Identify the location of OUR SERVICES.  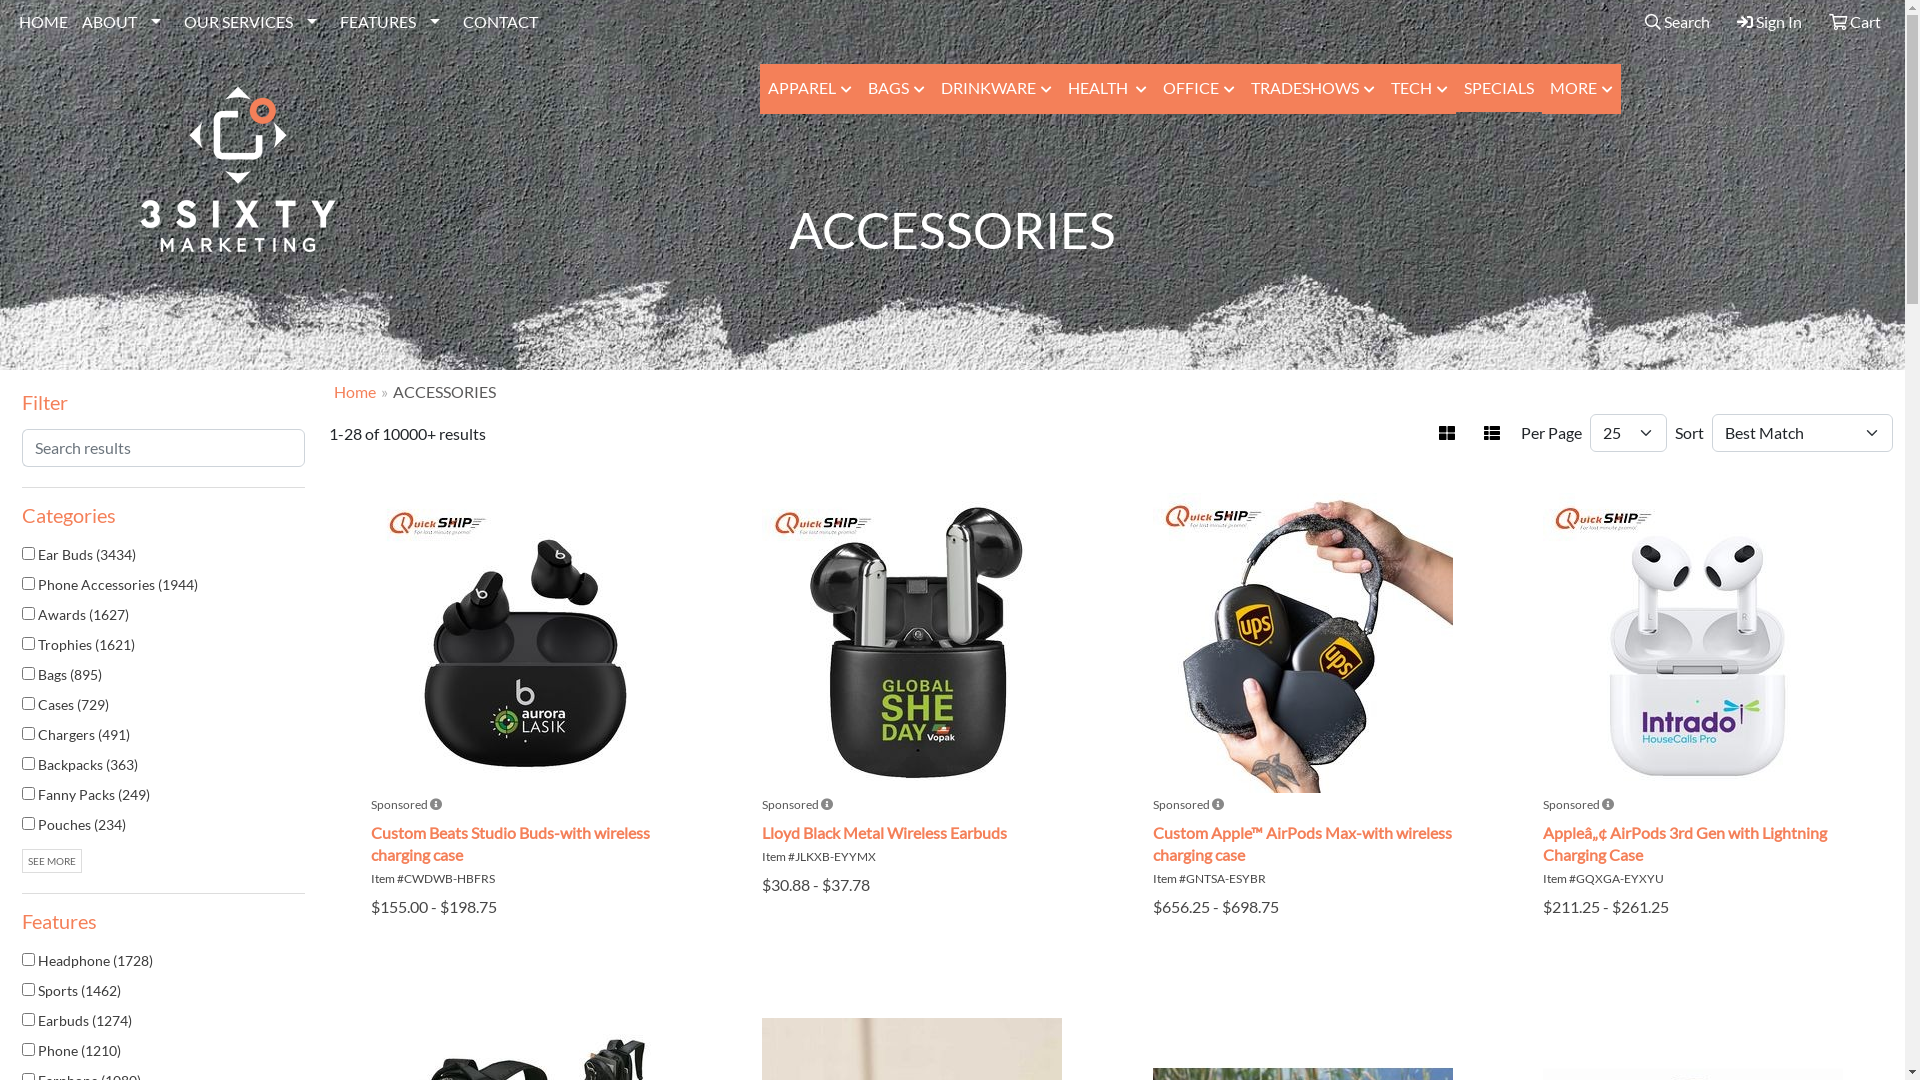
(255, 22).